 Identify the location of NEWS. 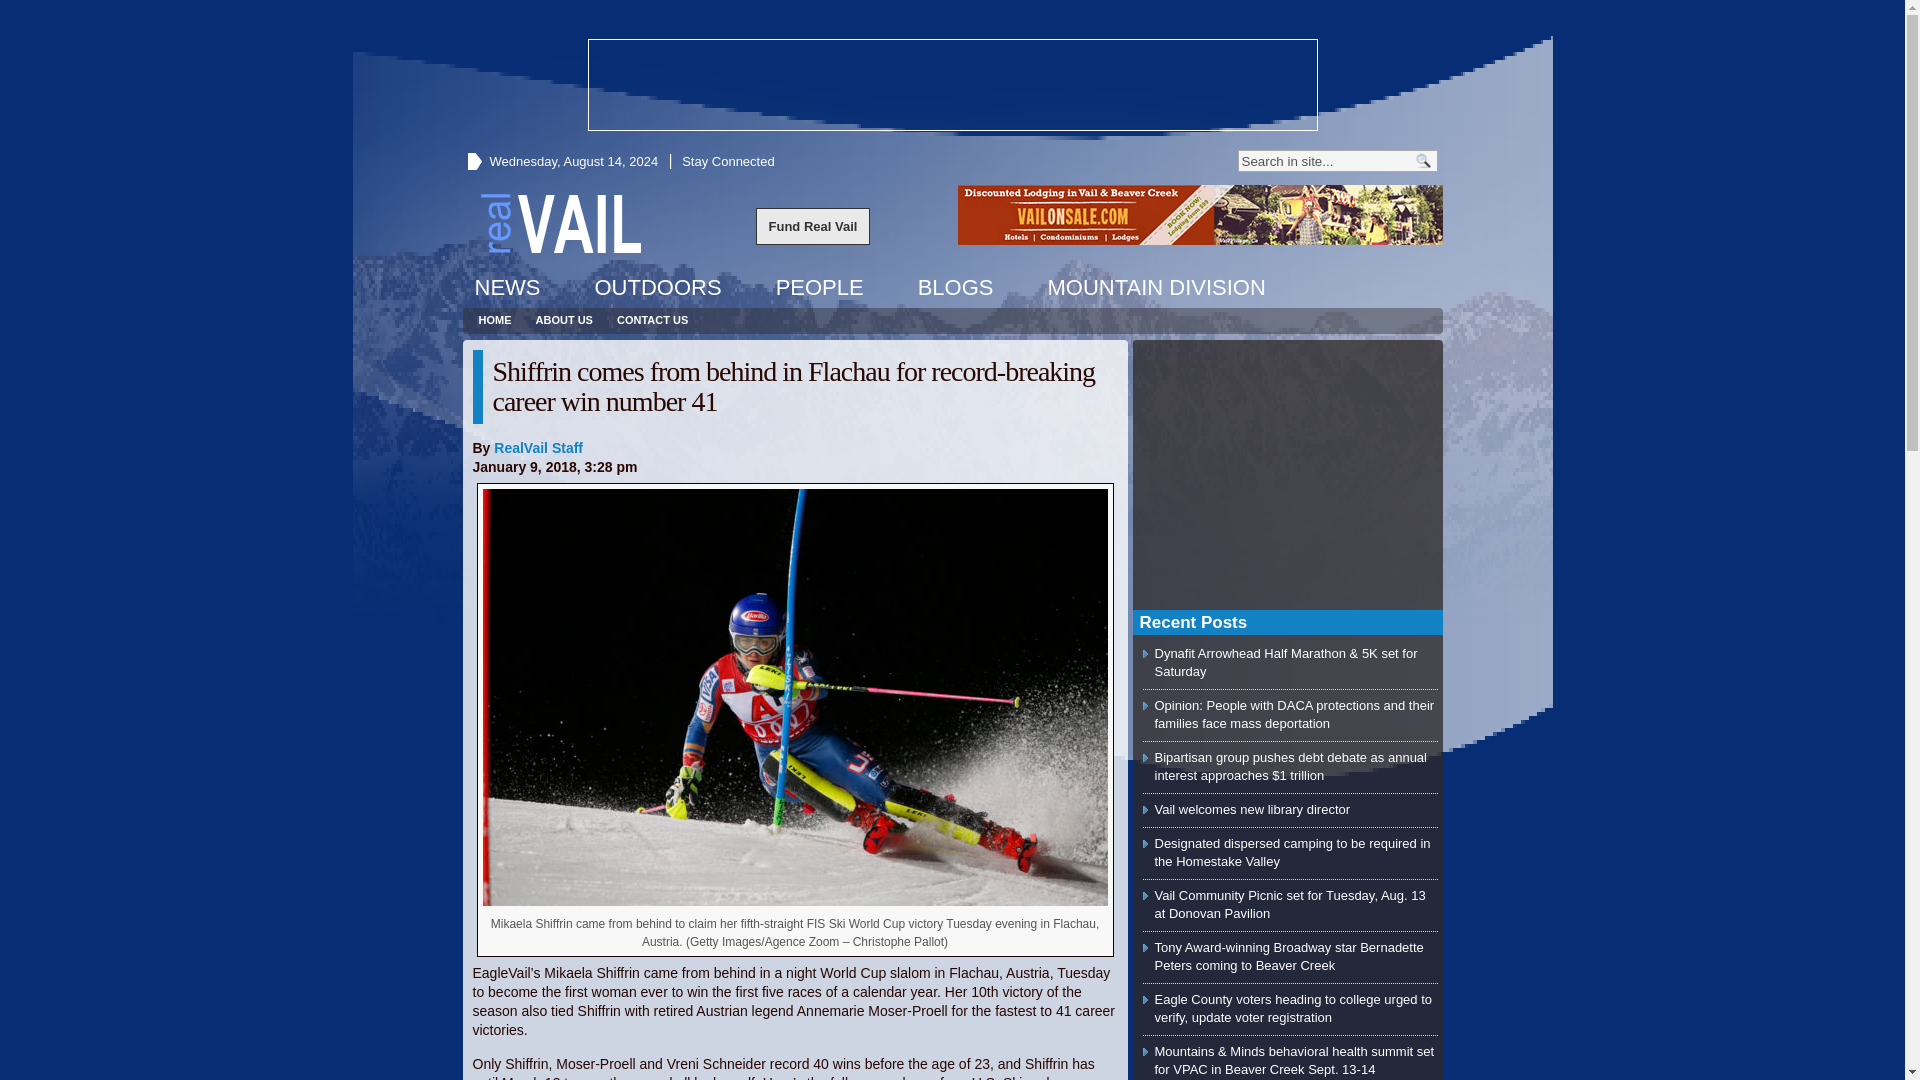
(507, 287).